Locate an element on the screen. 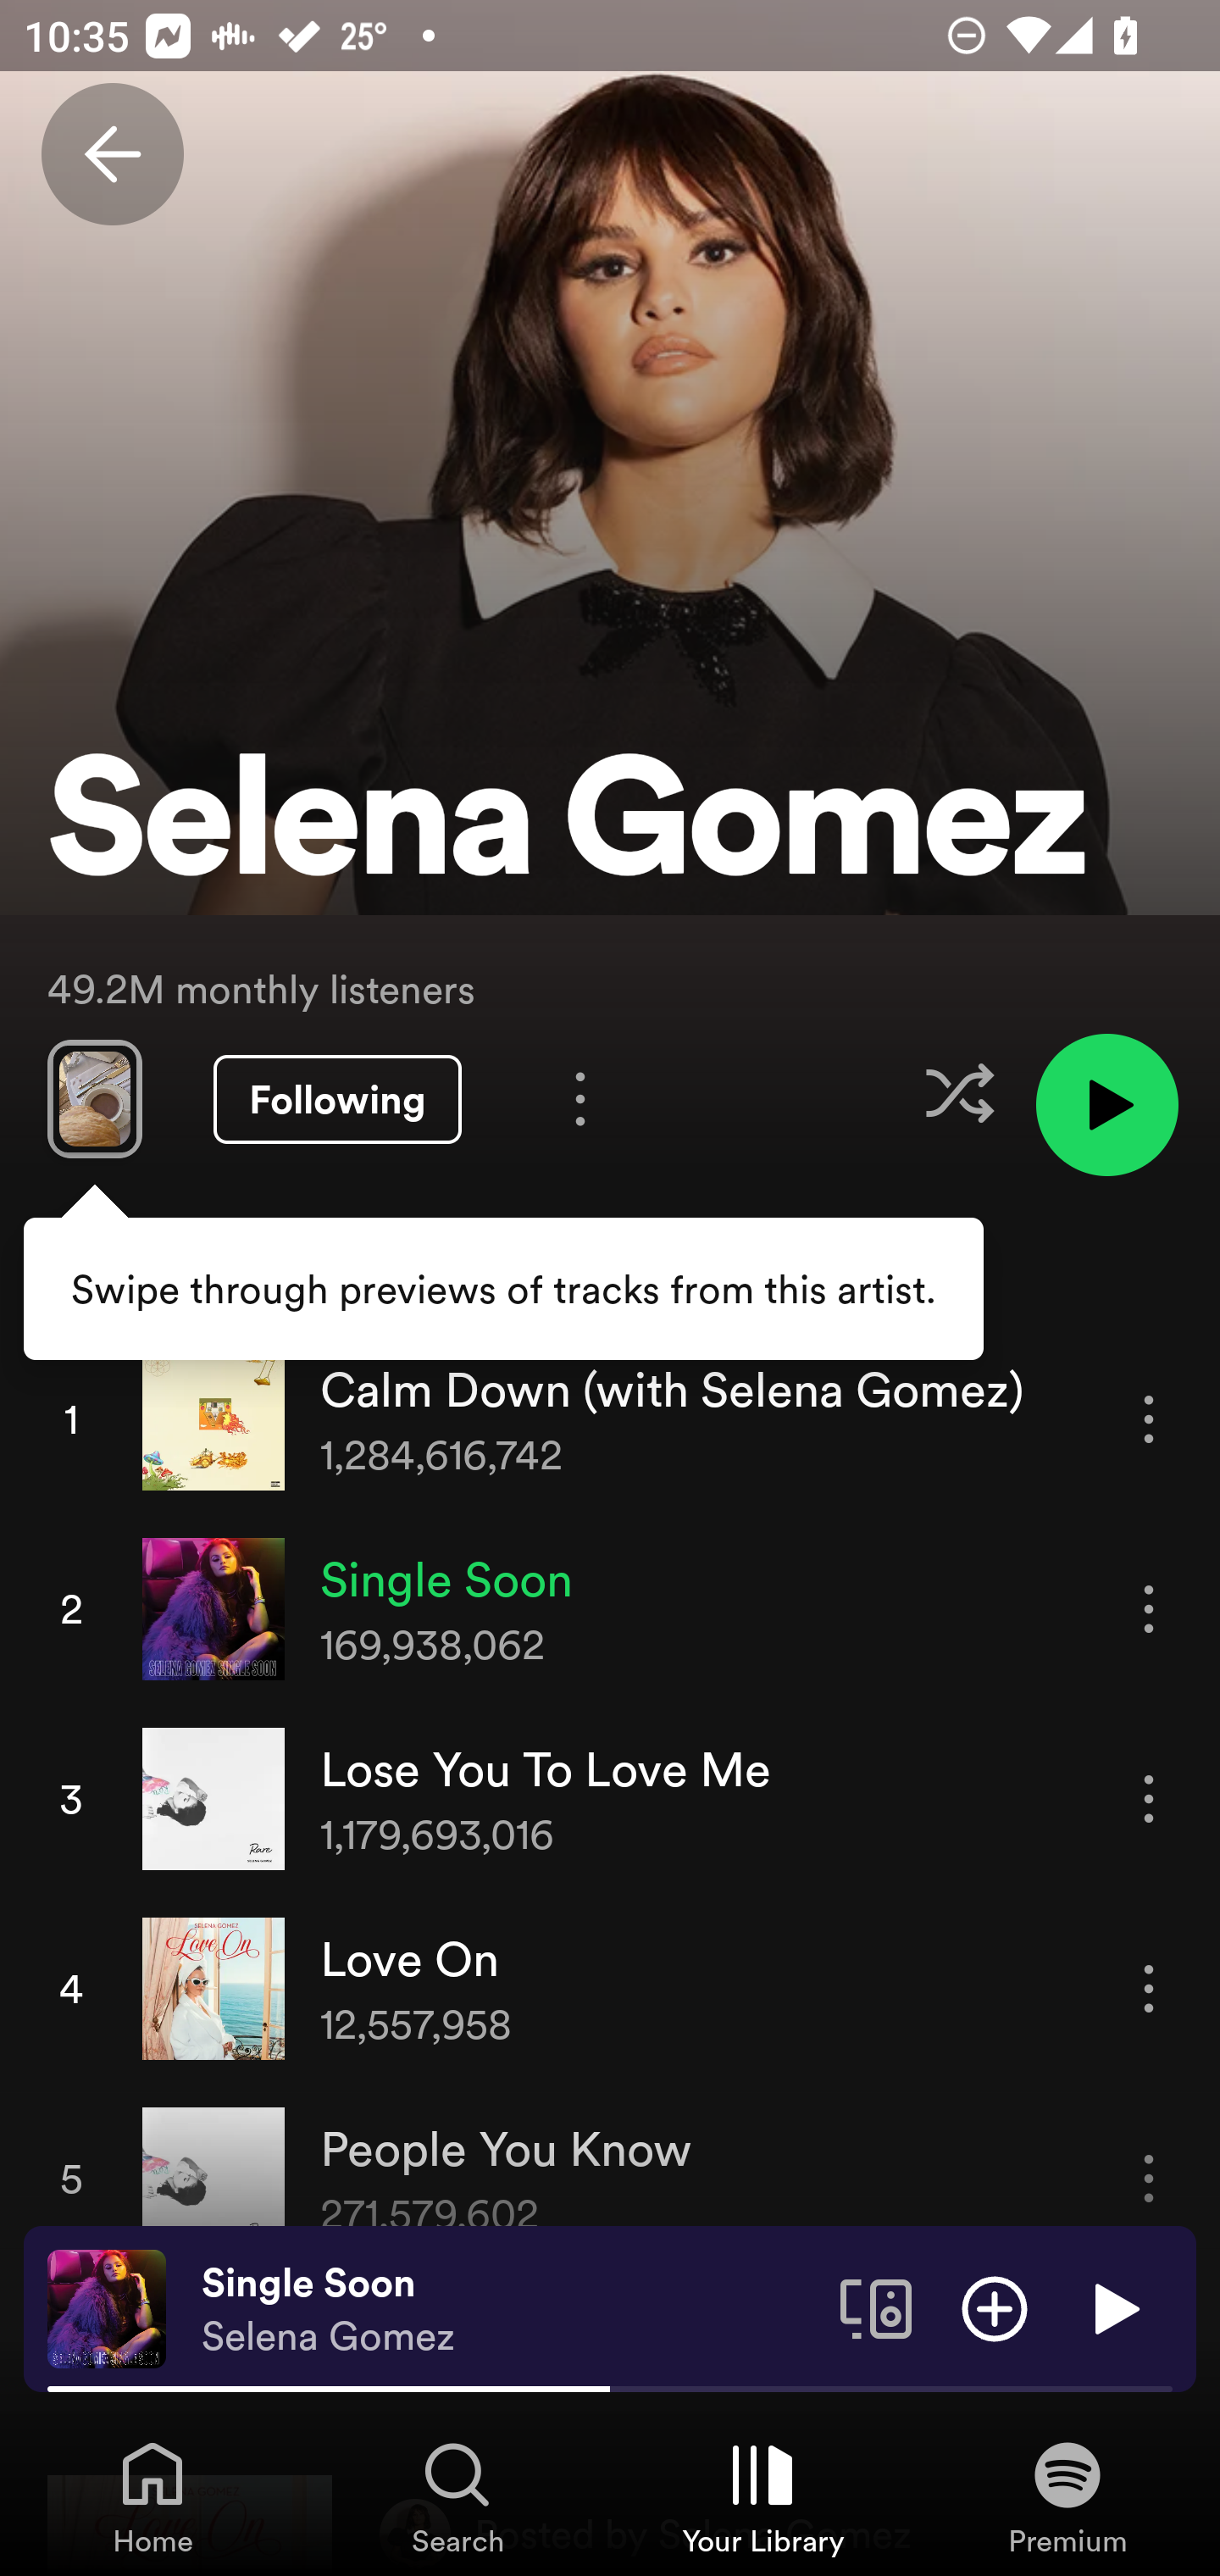  Home, Tab 1 of 4 Home Home is located at coordinates (152, 2496).